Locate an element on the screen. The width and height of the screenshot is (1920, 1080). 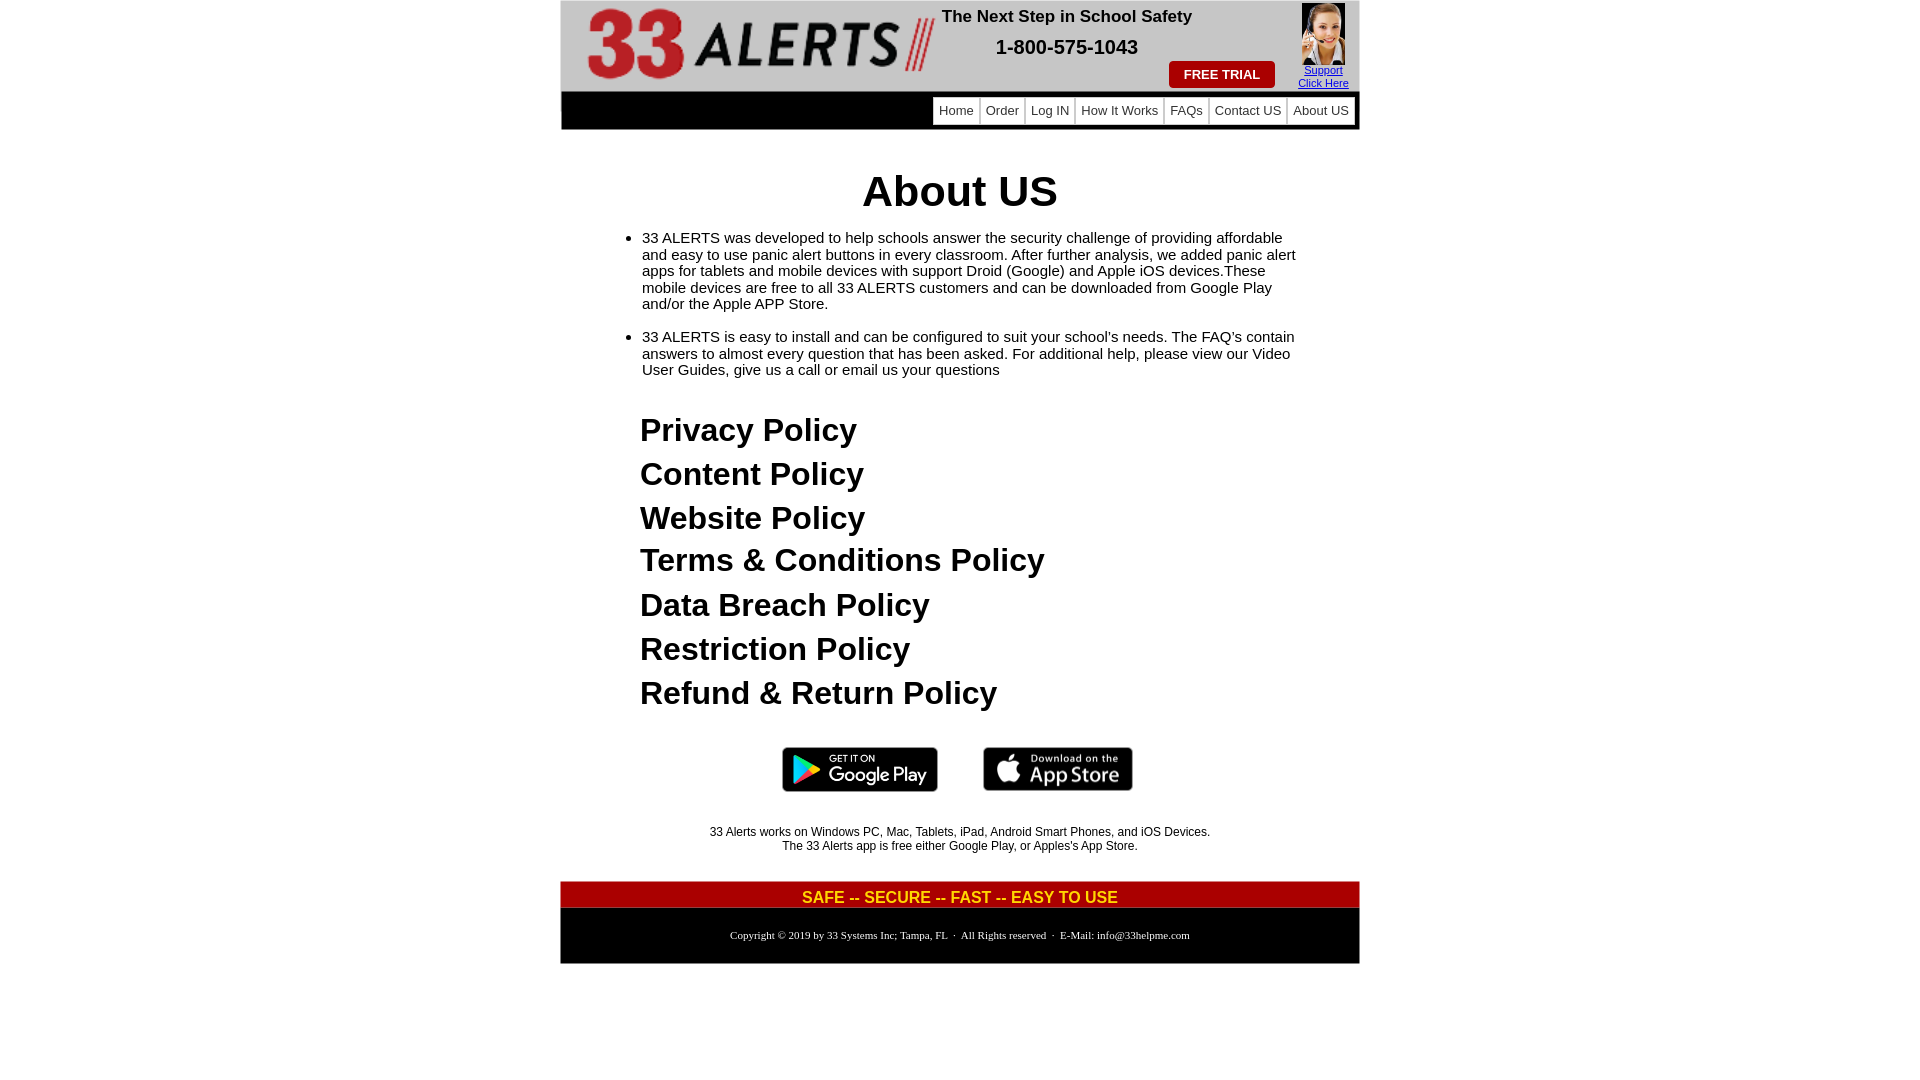
Restriction Policy is located at coordinates (775, 649).